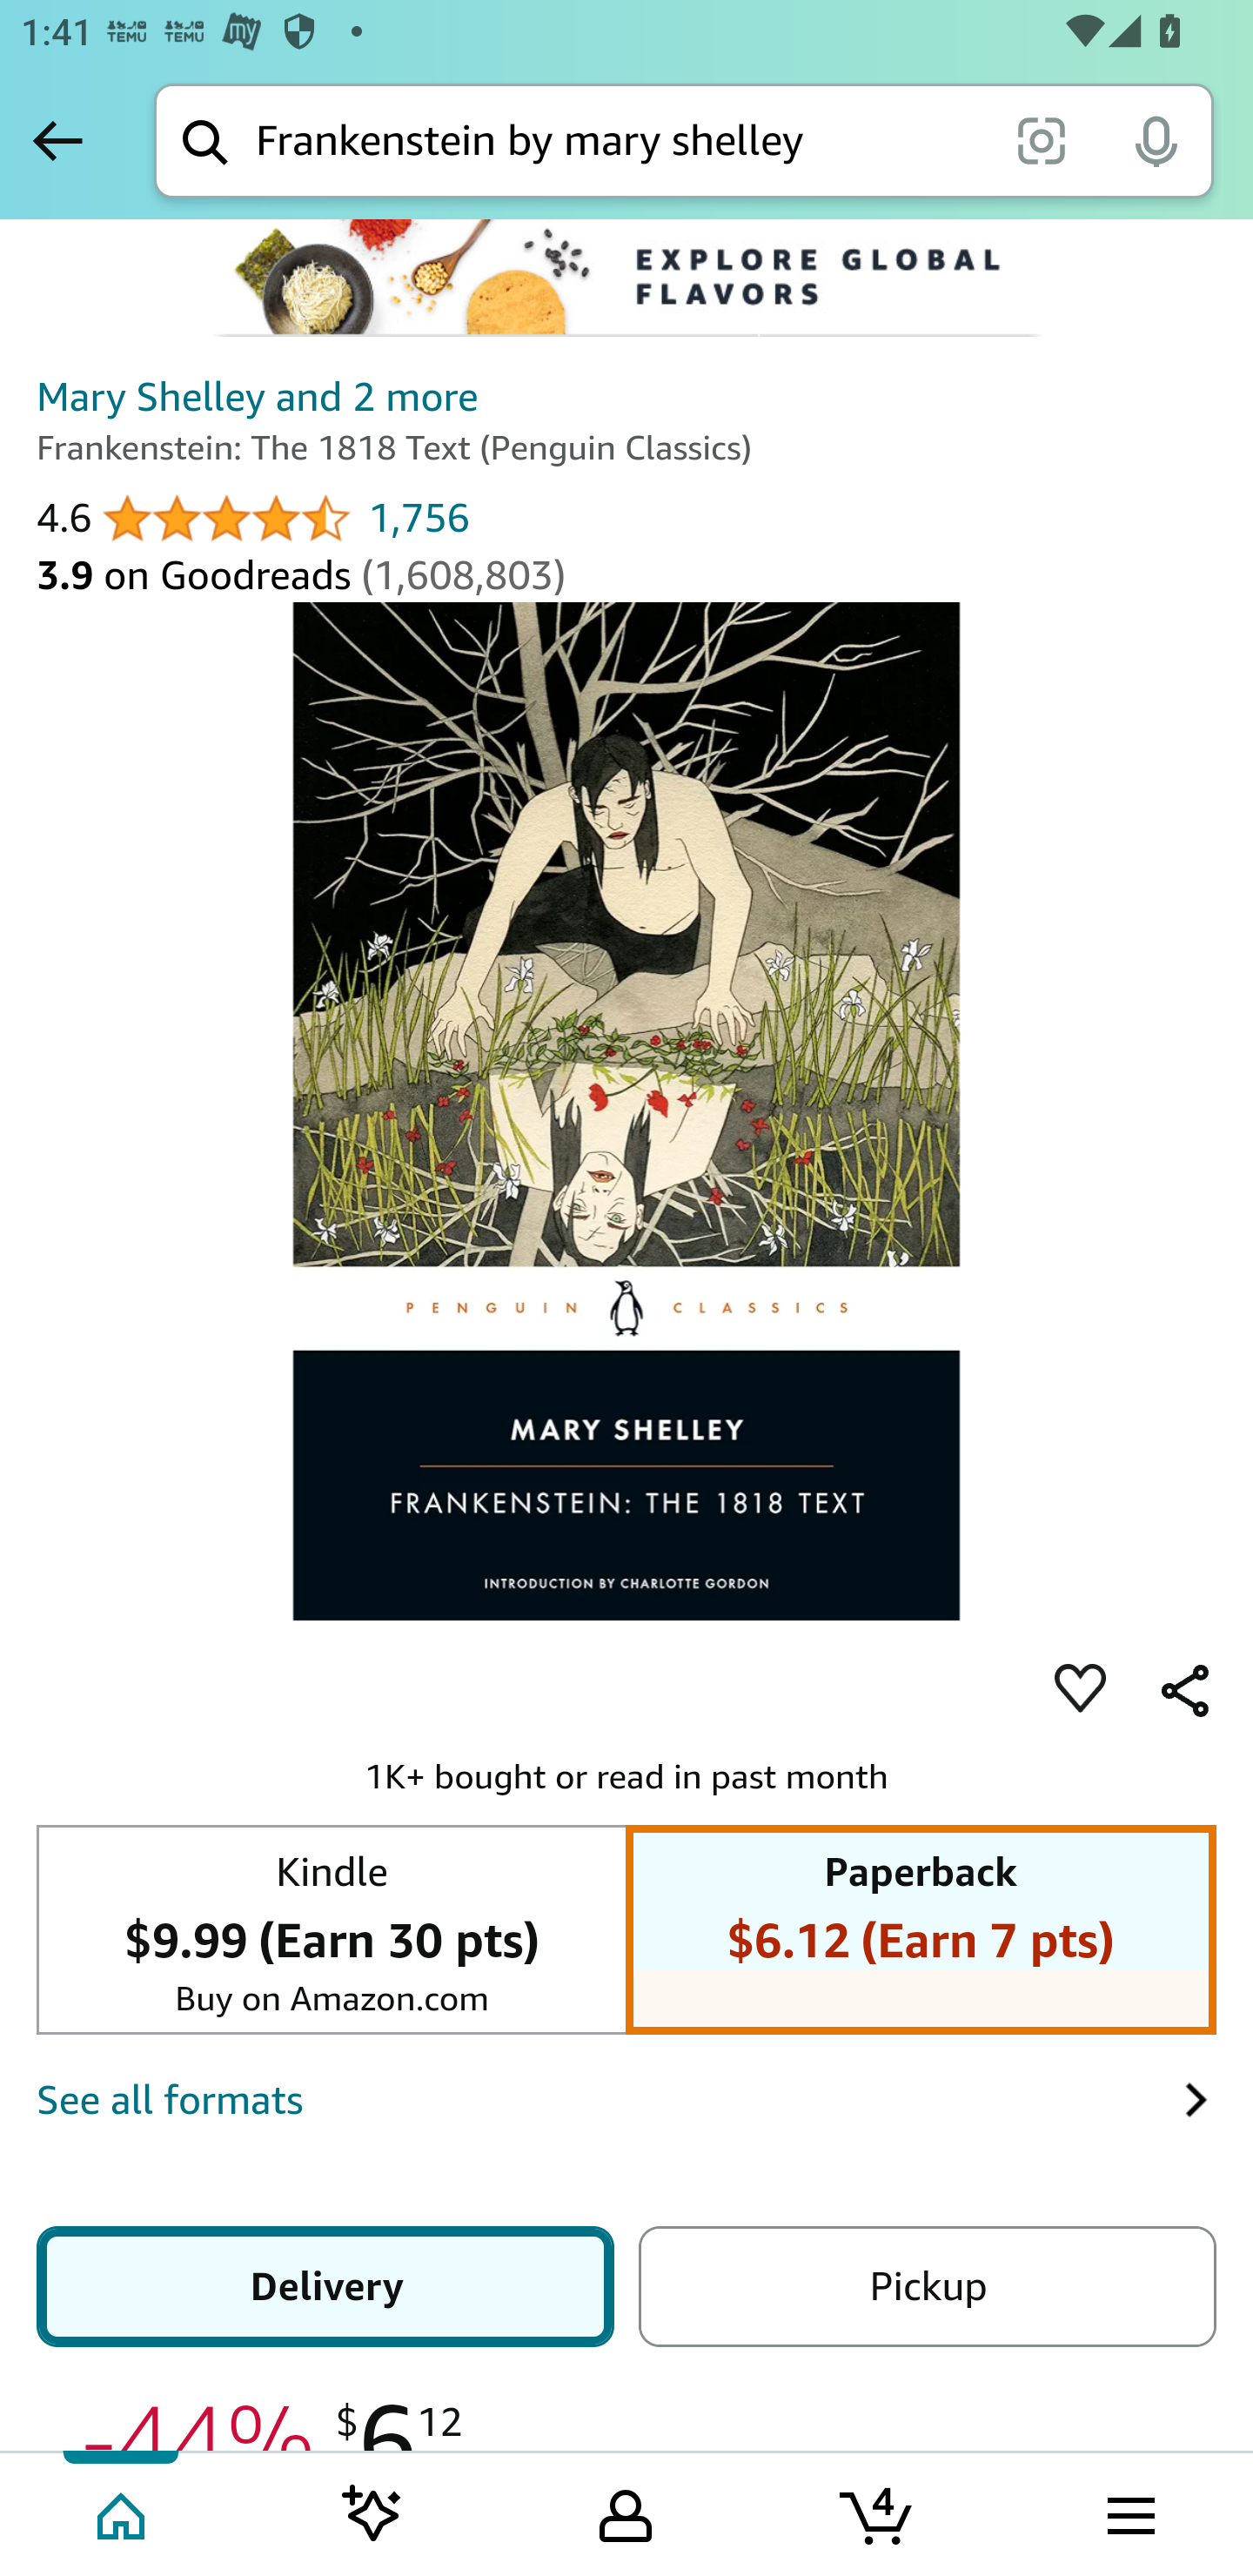 The image size is (1253, 2576). What do you see at coordinates (926, 2285) in the screenshot?
I see `Pickup` at bounding box center [926, 2285].